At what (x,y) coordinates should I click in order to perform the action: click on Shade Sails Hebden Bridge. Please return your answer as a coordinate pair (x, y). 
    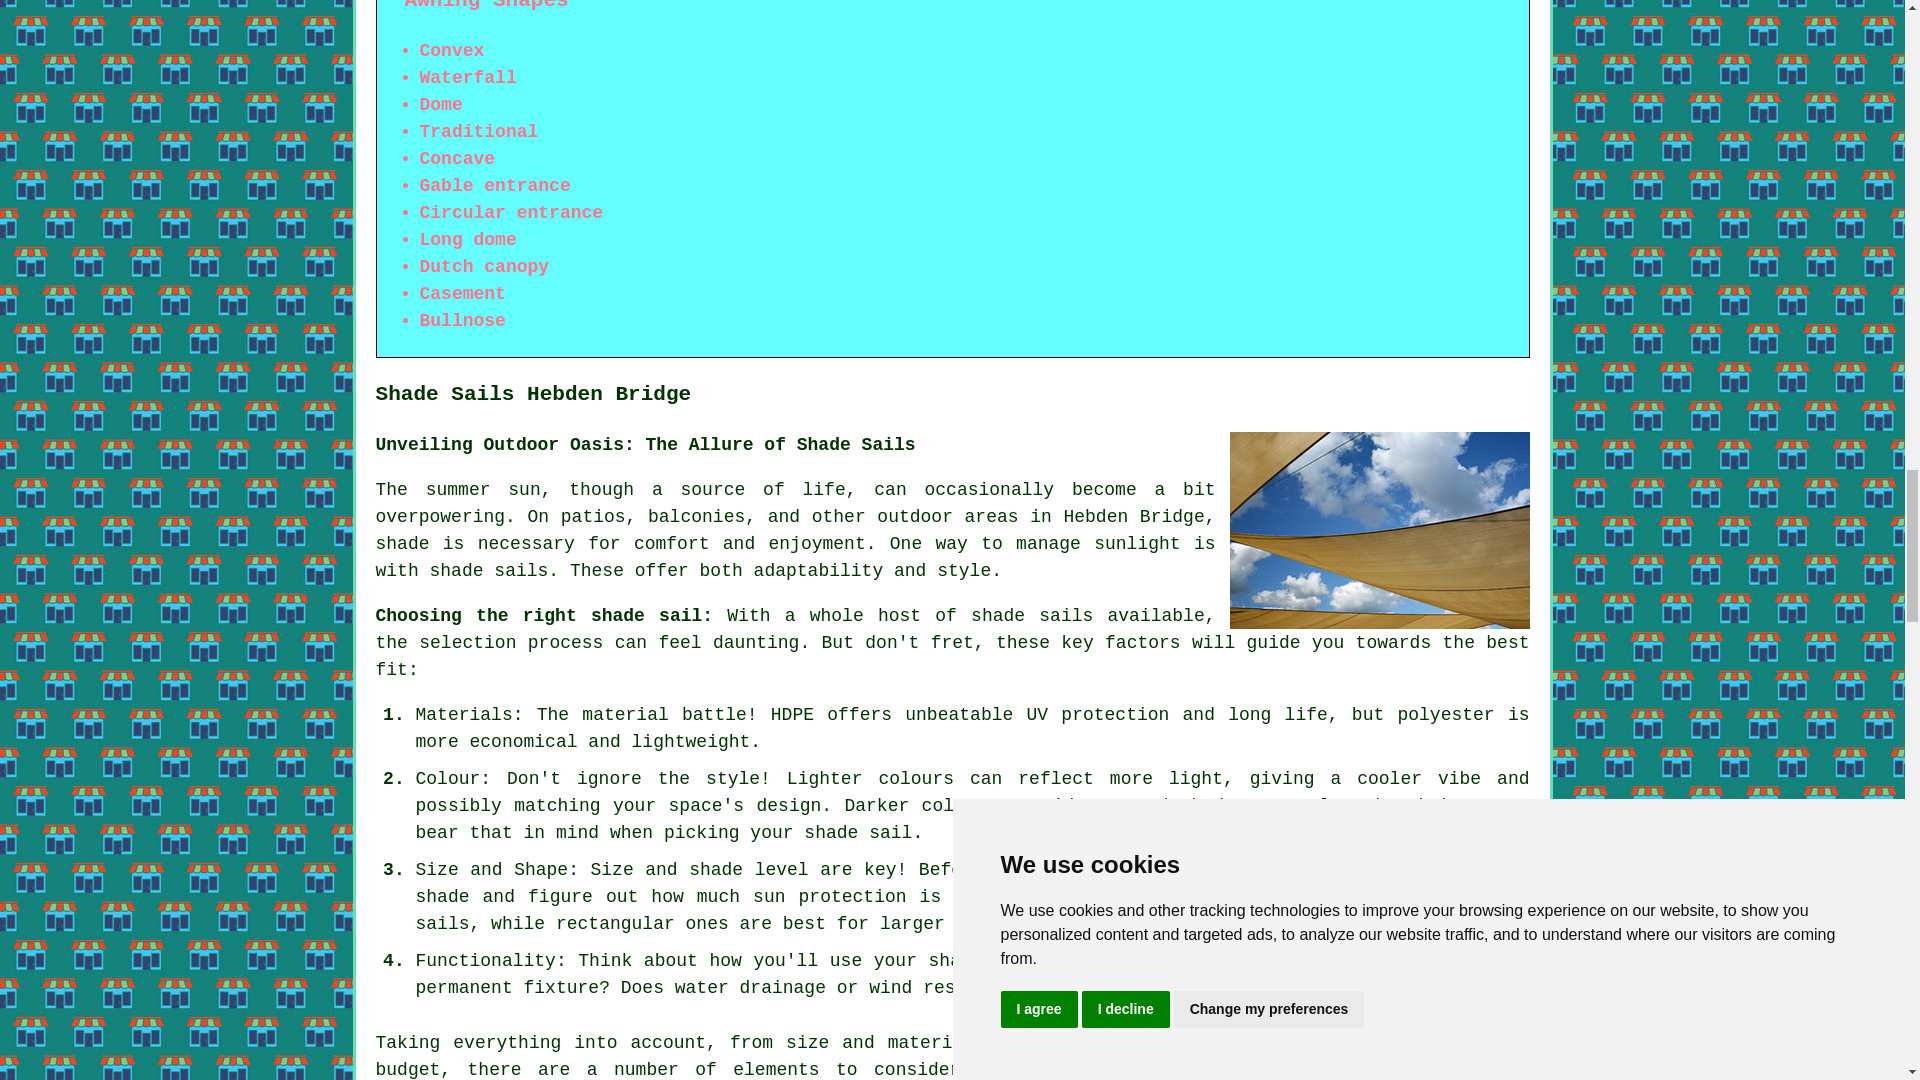
    Looking at the image, I should click on (1380, 530).